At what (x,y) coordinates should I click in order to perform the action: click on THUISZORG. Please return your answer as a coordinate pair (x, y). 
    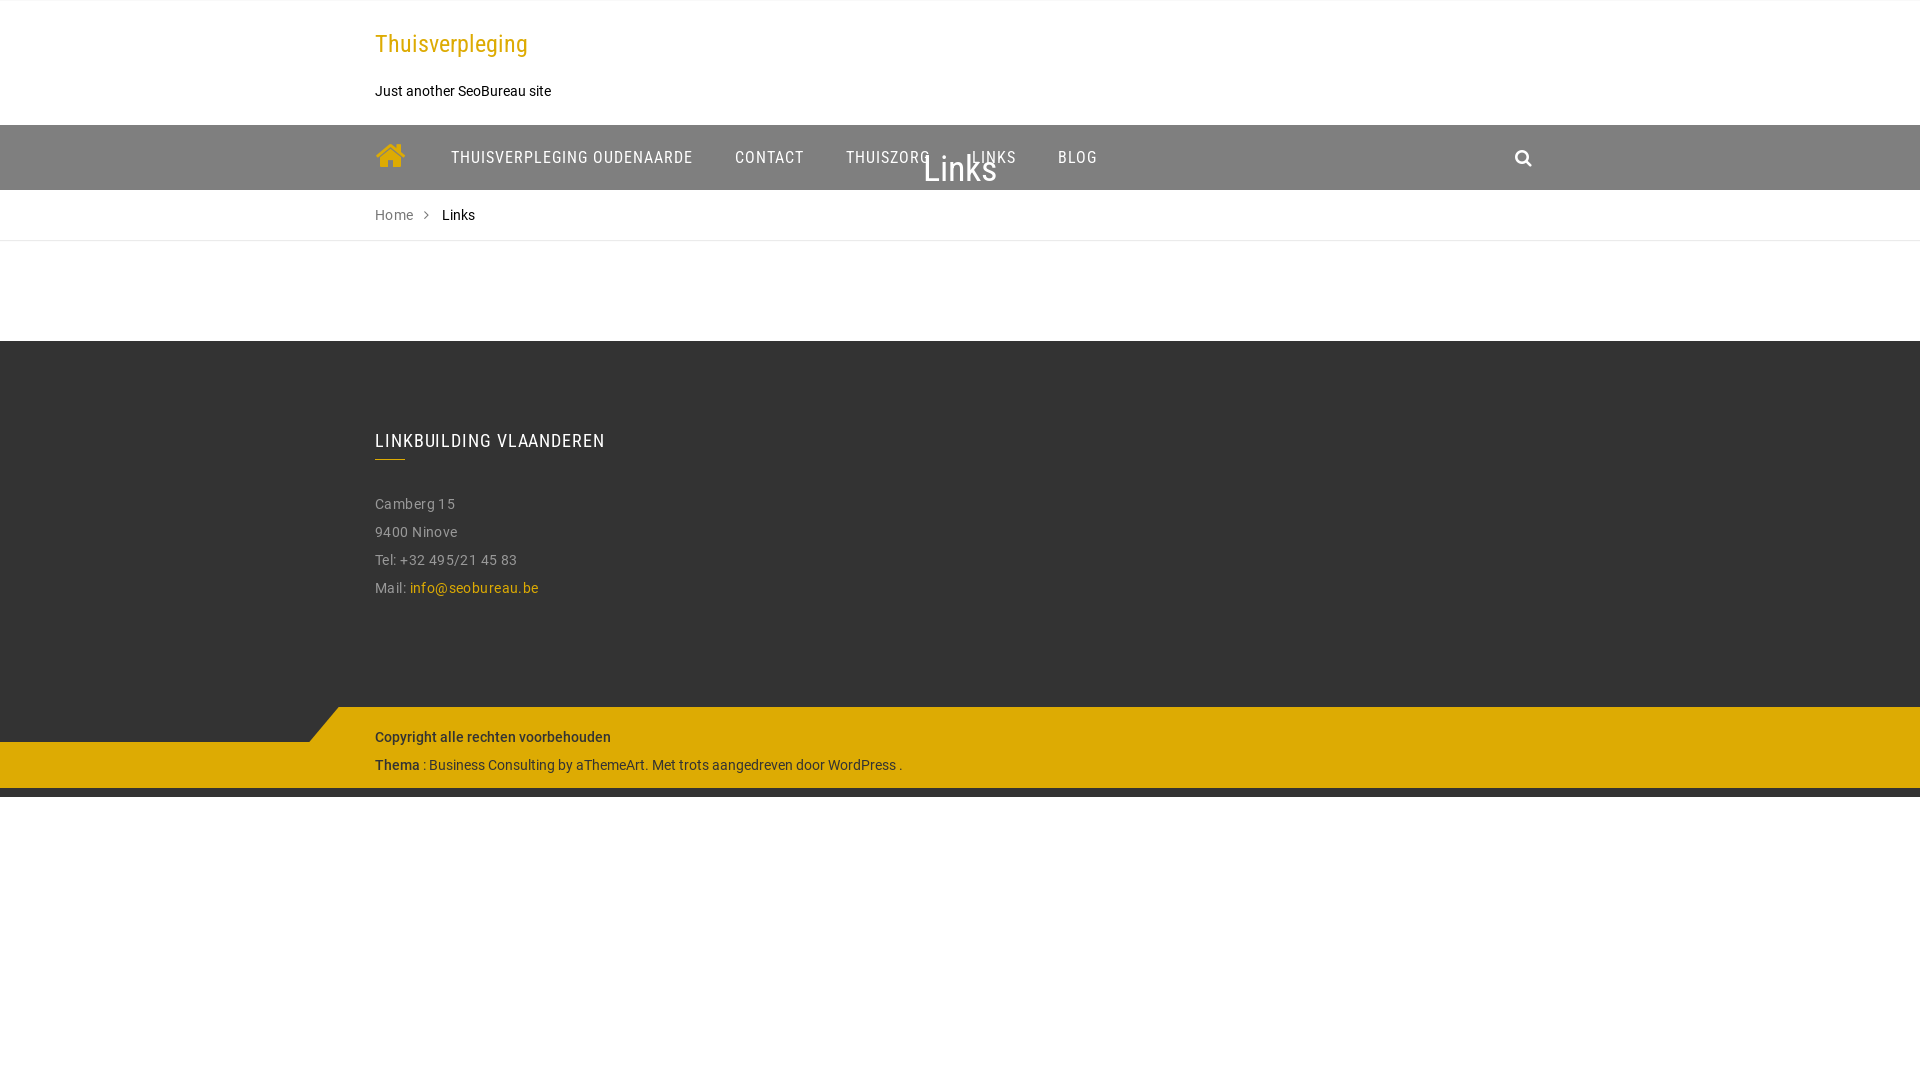
    Looking at the image, I should click on (888, 158).